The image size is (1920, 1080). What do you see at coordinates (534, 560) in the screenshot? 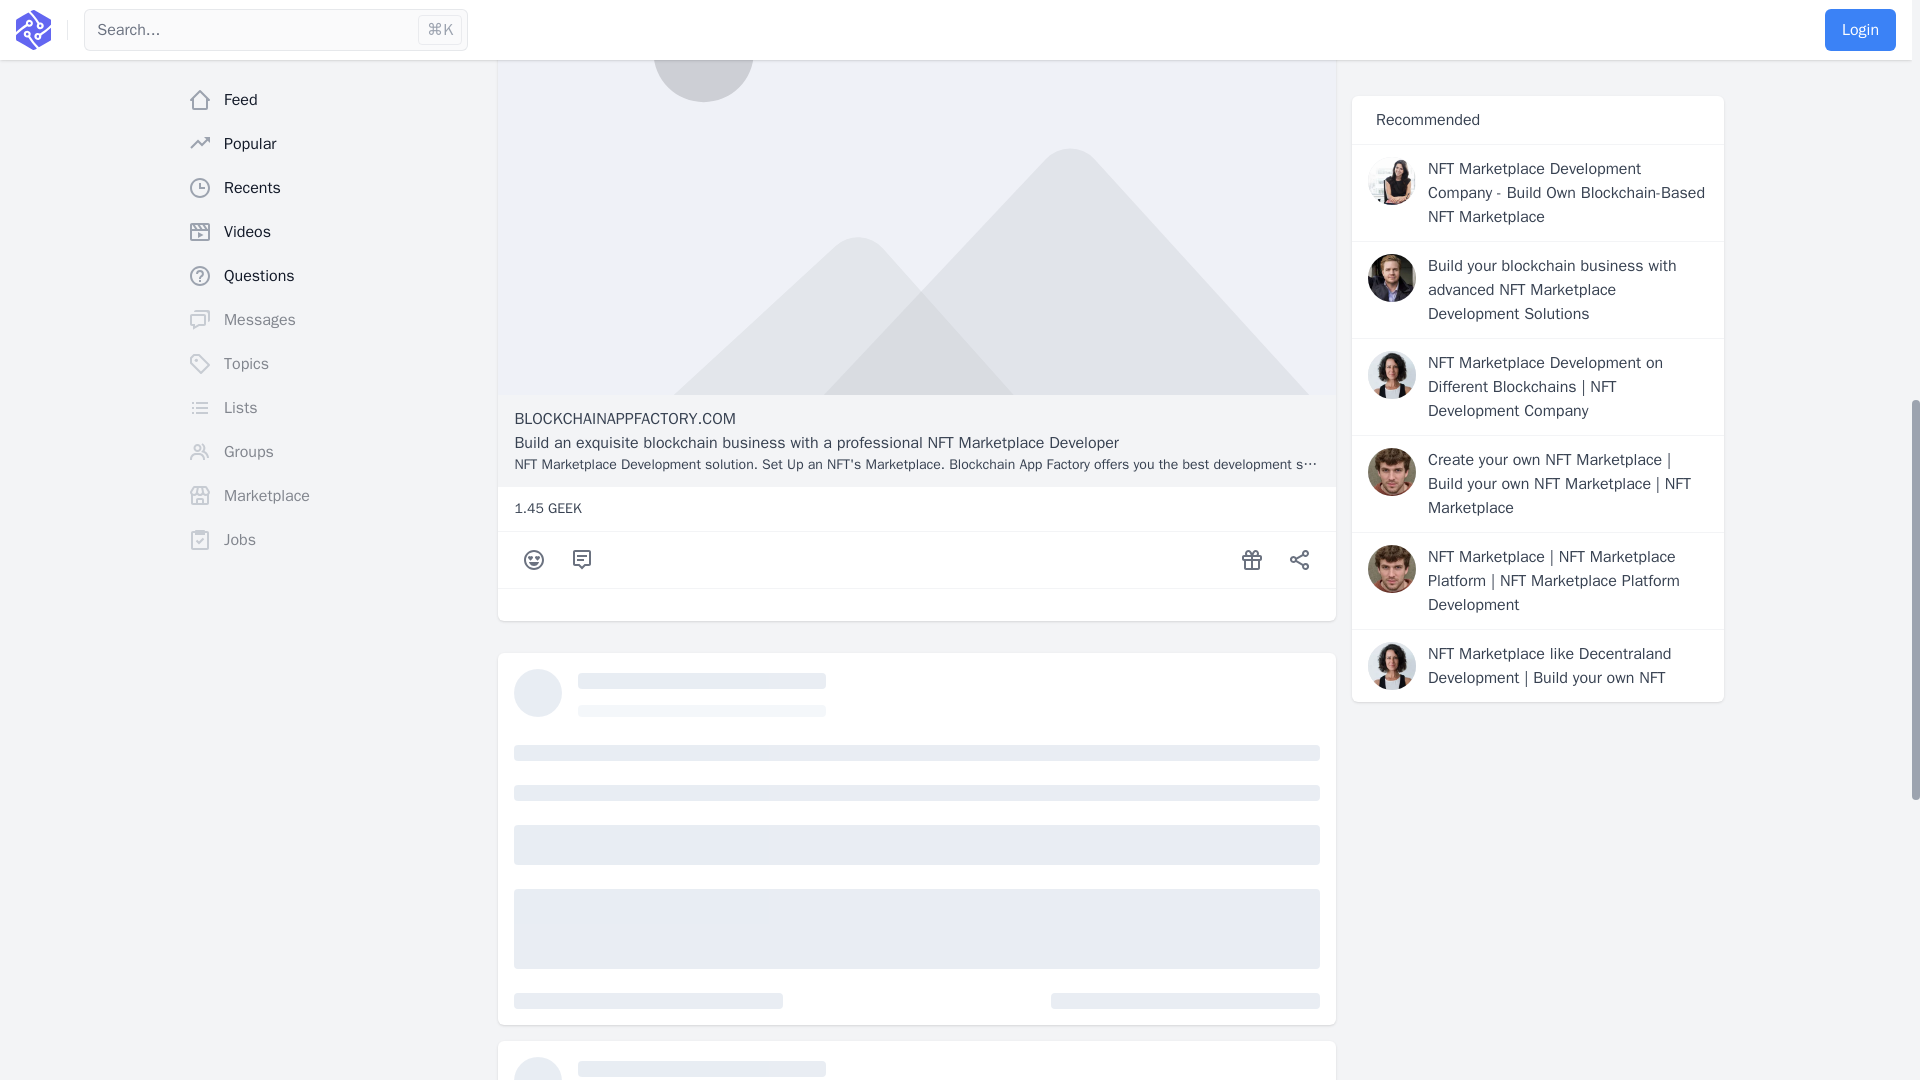
I see `Like` at bounding box center [534, 560].